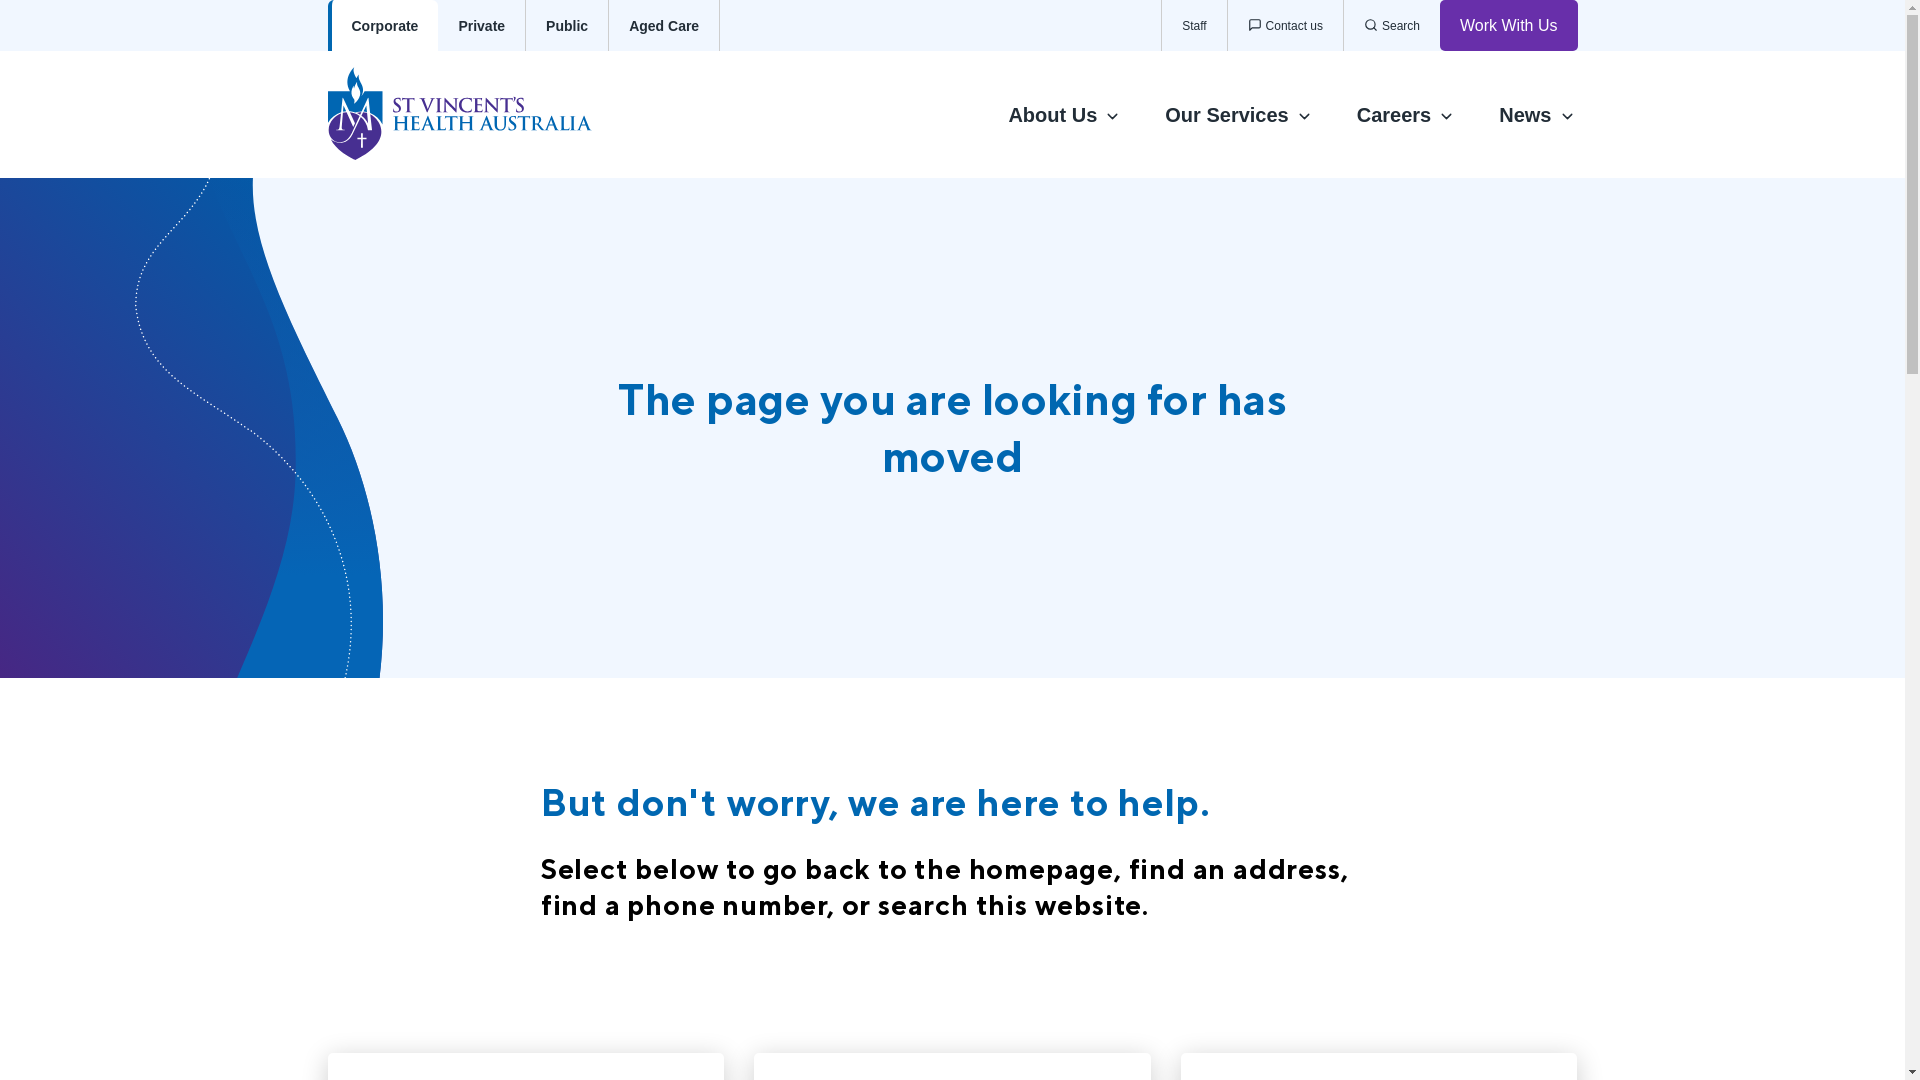 This screenshot has width=1920, height=1080. What do you see at coordinates (384, 26) in the screenshot?
I see `Corporate` at bounding box center [384, 26].